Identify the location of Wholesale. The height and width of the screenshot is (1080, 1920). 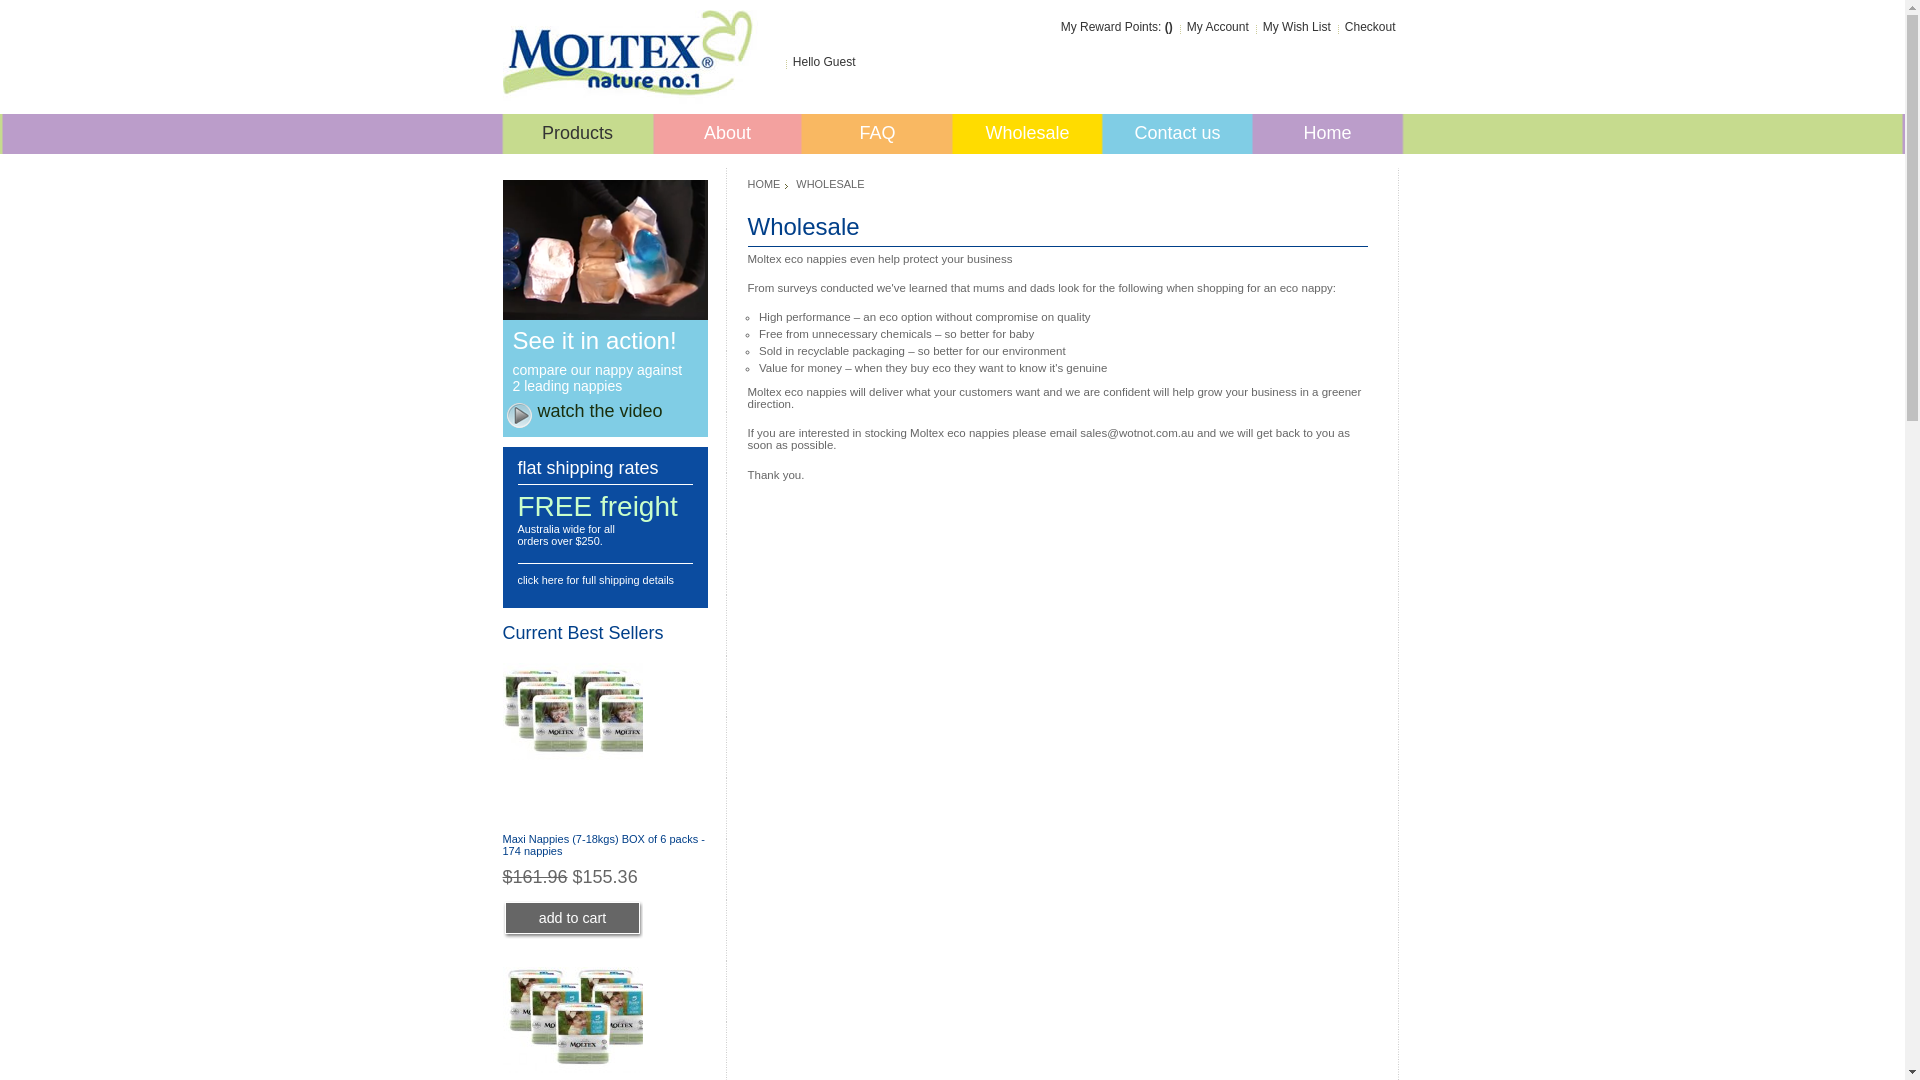
(1027, 139).